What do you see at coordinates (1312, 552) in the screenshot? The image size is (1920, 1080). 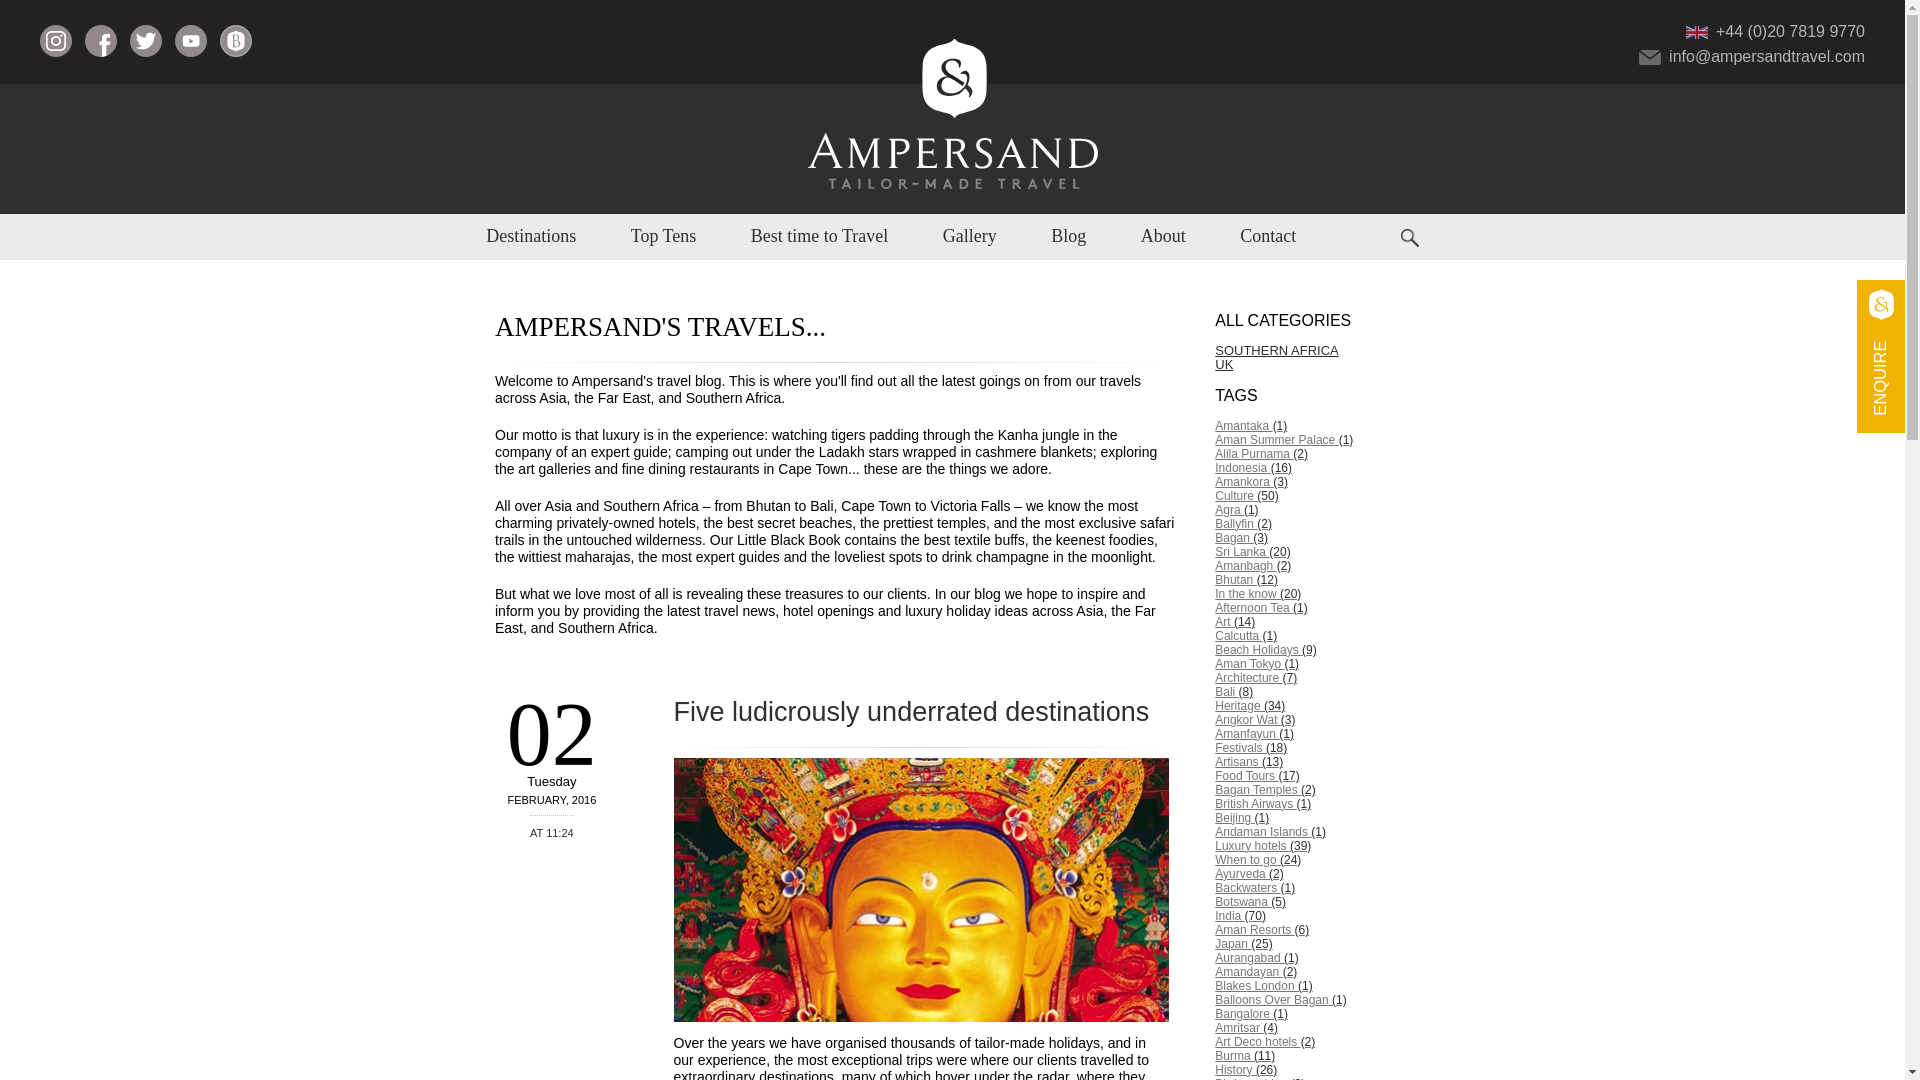 I see `Sri Lanka` at bounding box center [1312, 552].